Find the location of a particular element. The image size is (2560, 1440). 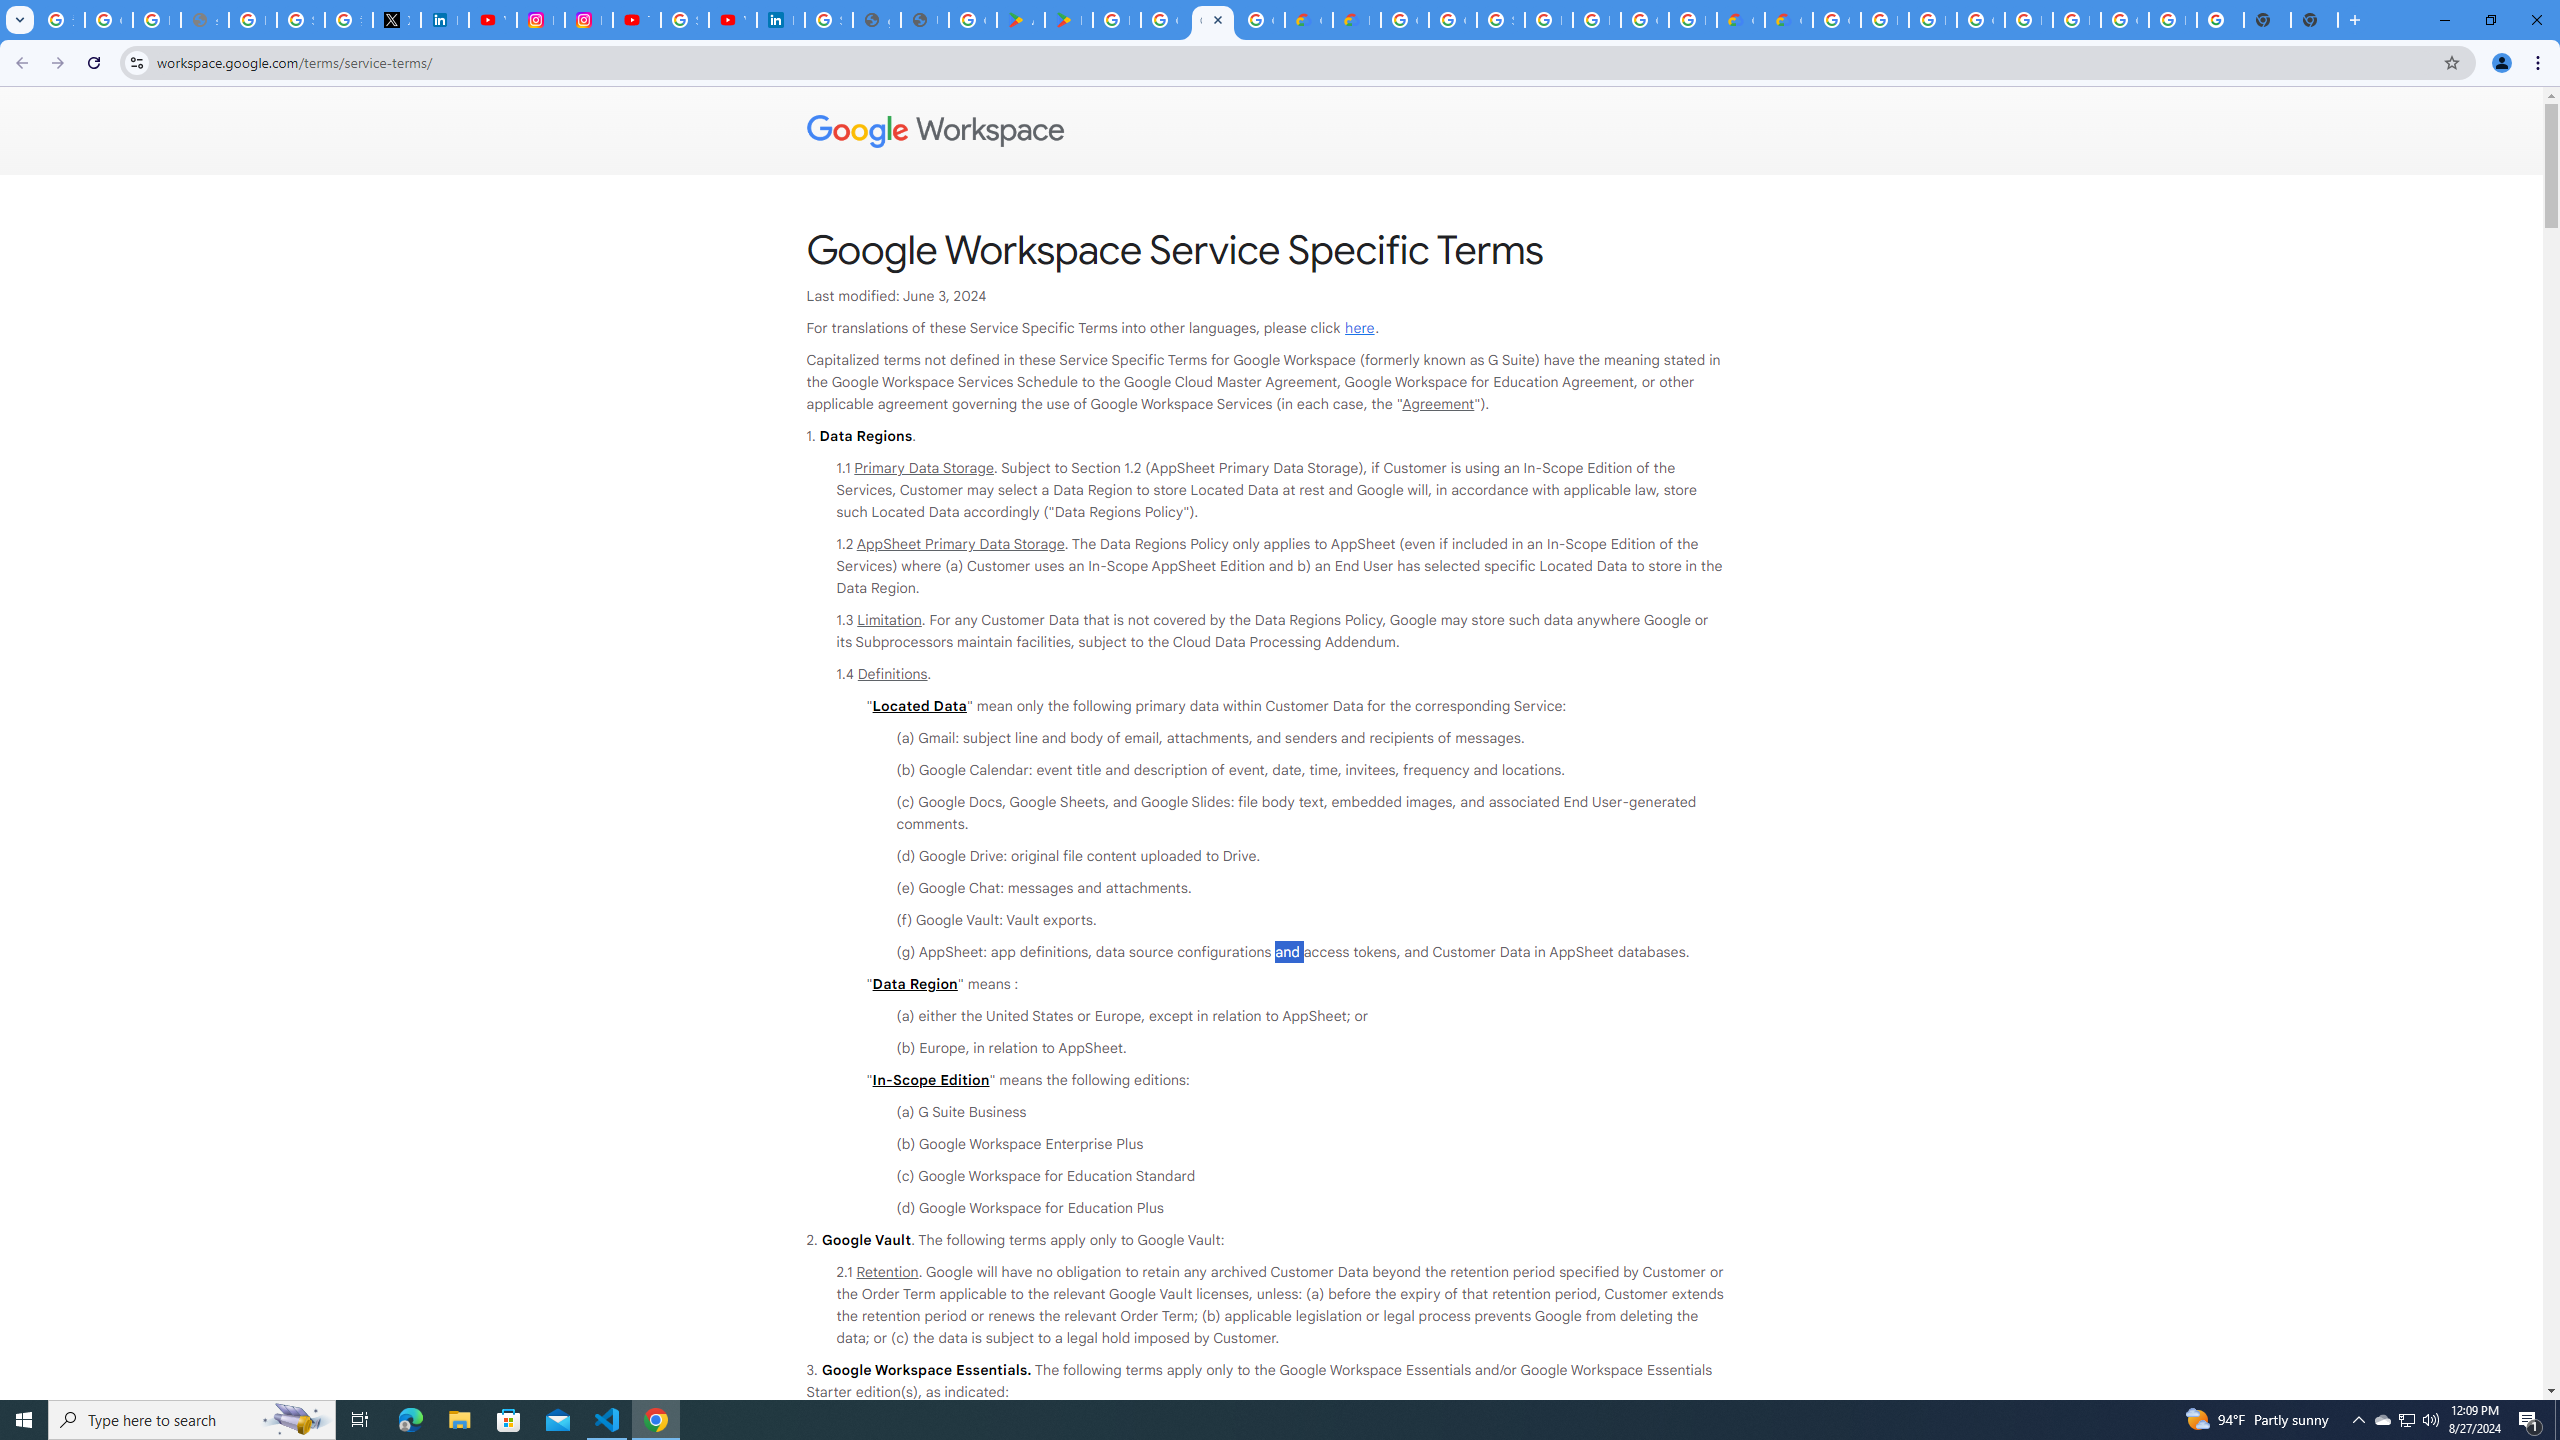

Android Apps on Google Play is located at coordinates (1021, 20).